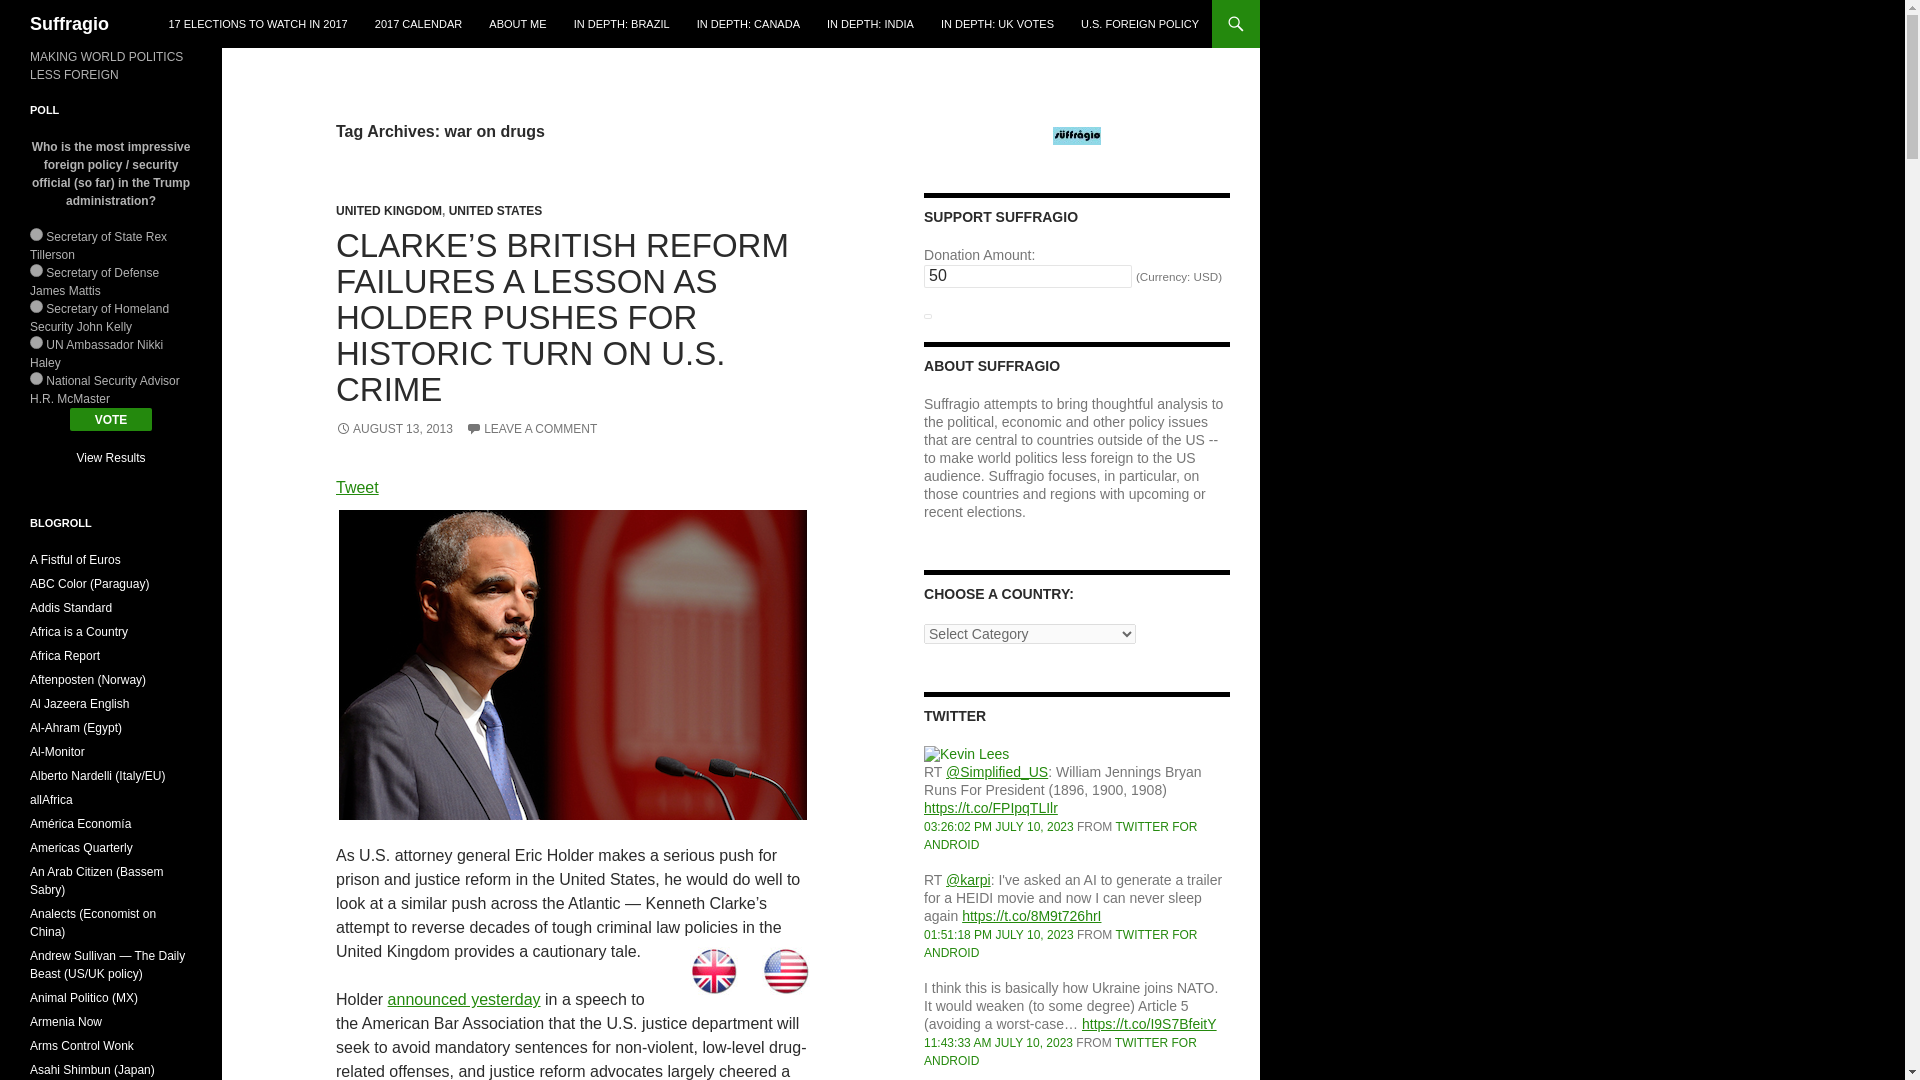 The height and width of the screenshot is (1080, 1920). What do you see at coordinates (997, 24) in the screenshot?
I see `IN DEPTH: UK VOTES` at bounding box center [997, 24].